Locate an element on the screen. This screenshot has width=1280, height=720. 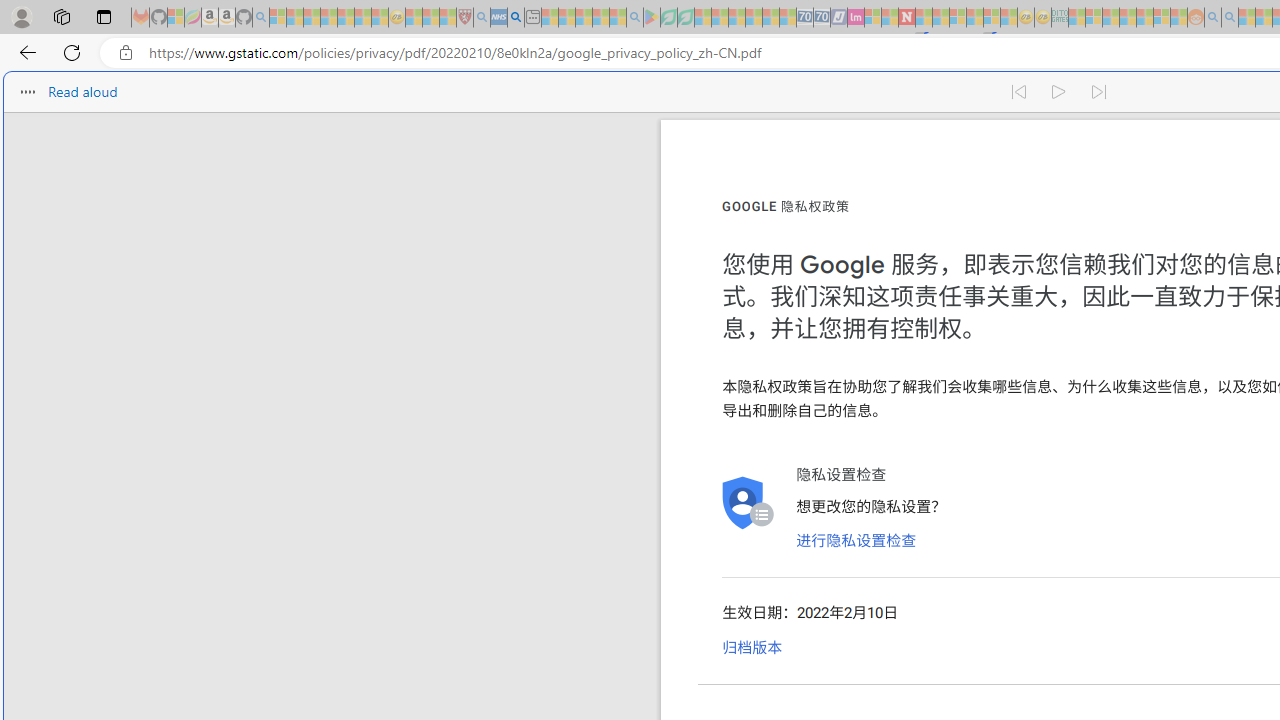
Continue to read aloud (Ctrl+Shift+U) is located at coordinates (1060, 92).